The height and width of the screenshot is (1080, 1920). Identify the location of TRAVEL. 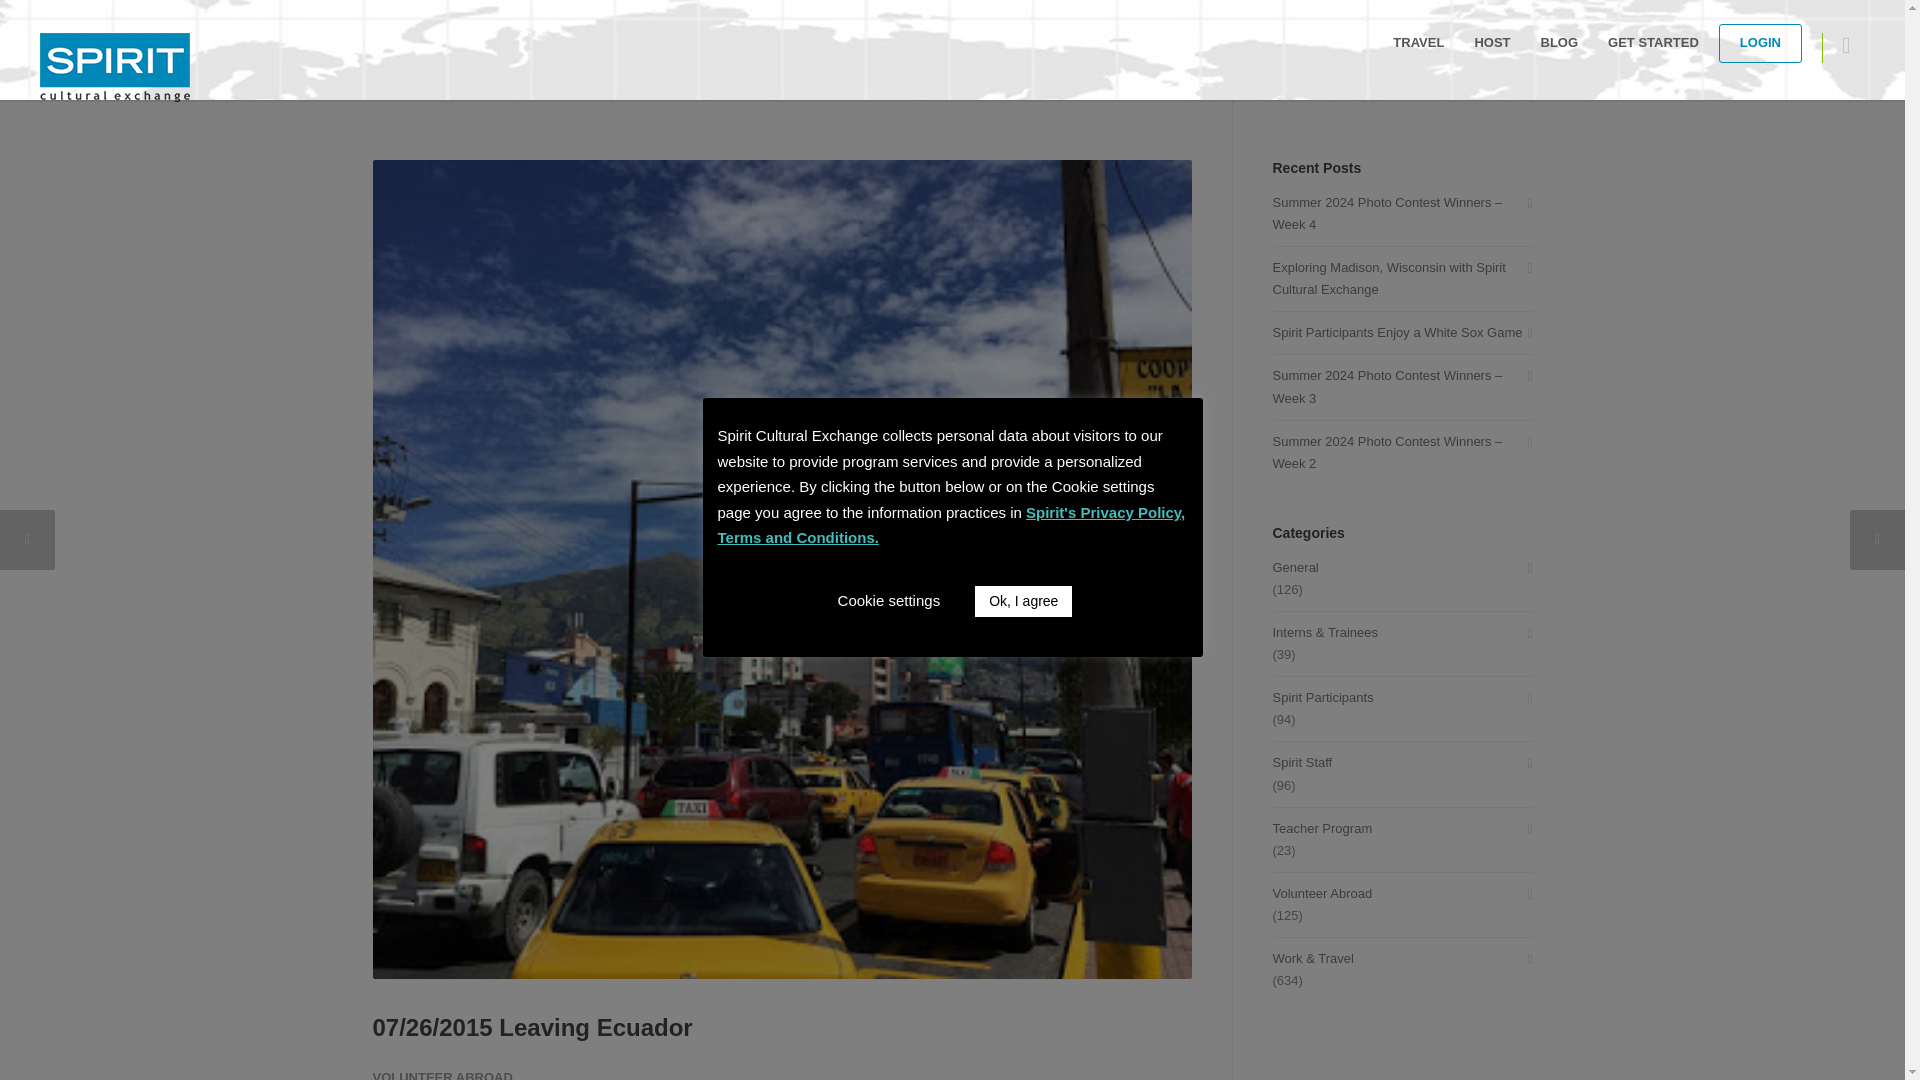
(1418, 42).